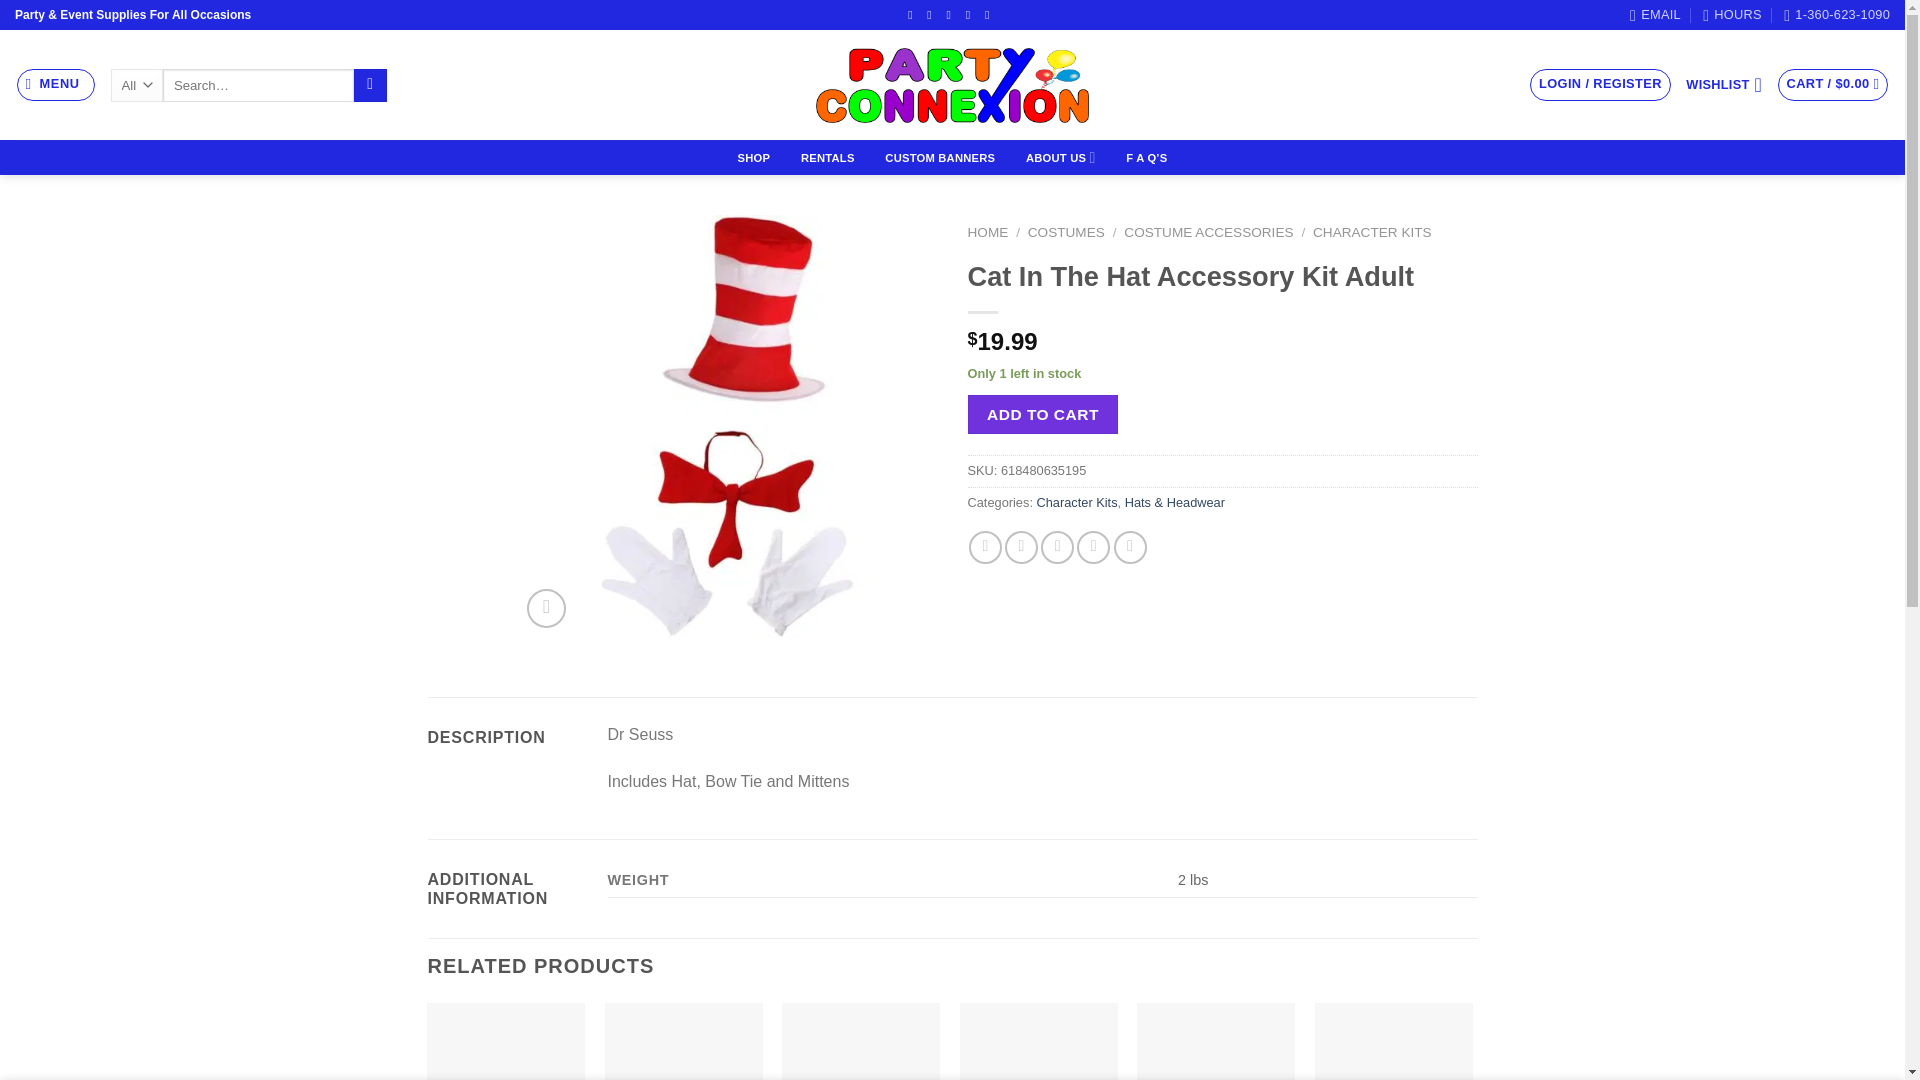  What do you see at coordinates (1656, 15) in the screenshot?
I see `EMAIL` at bounding box center [1656, 15].